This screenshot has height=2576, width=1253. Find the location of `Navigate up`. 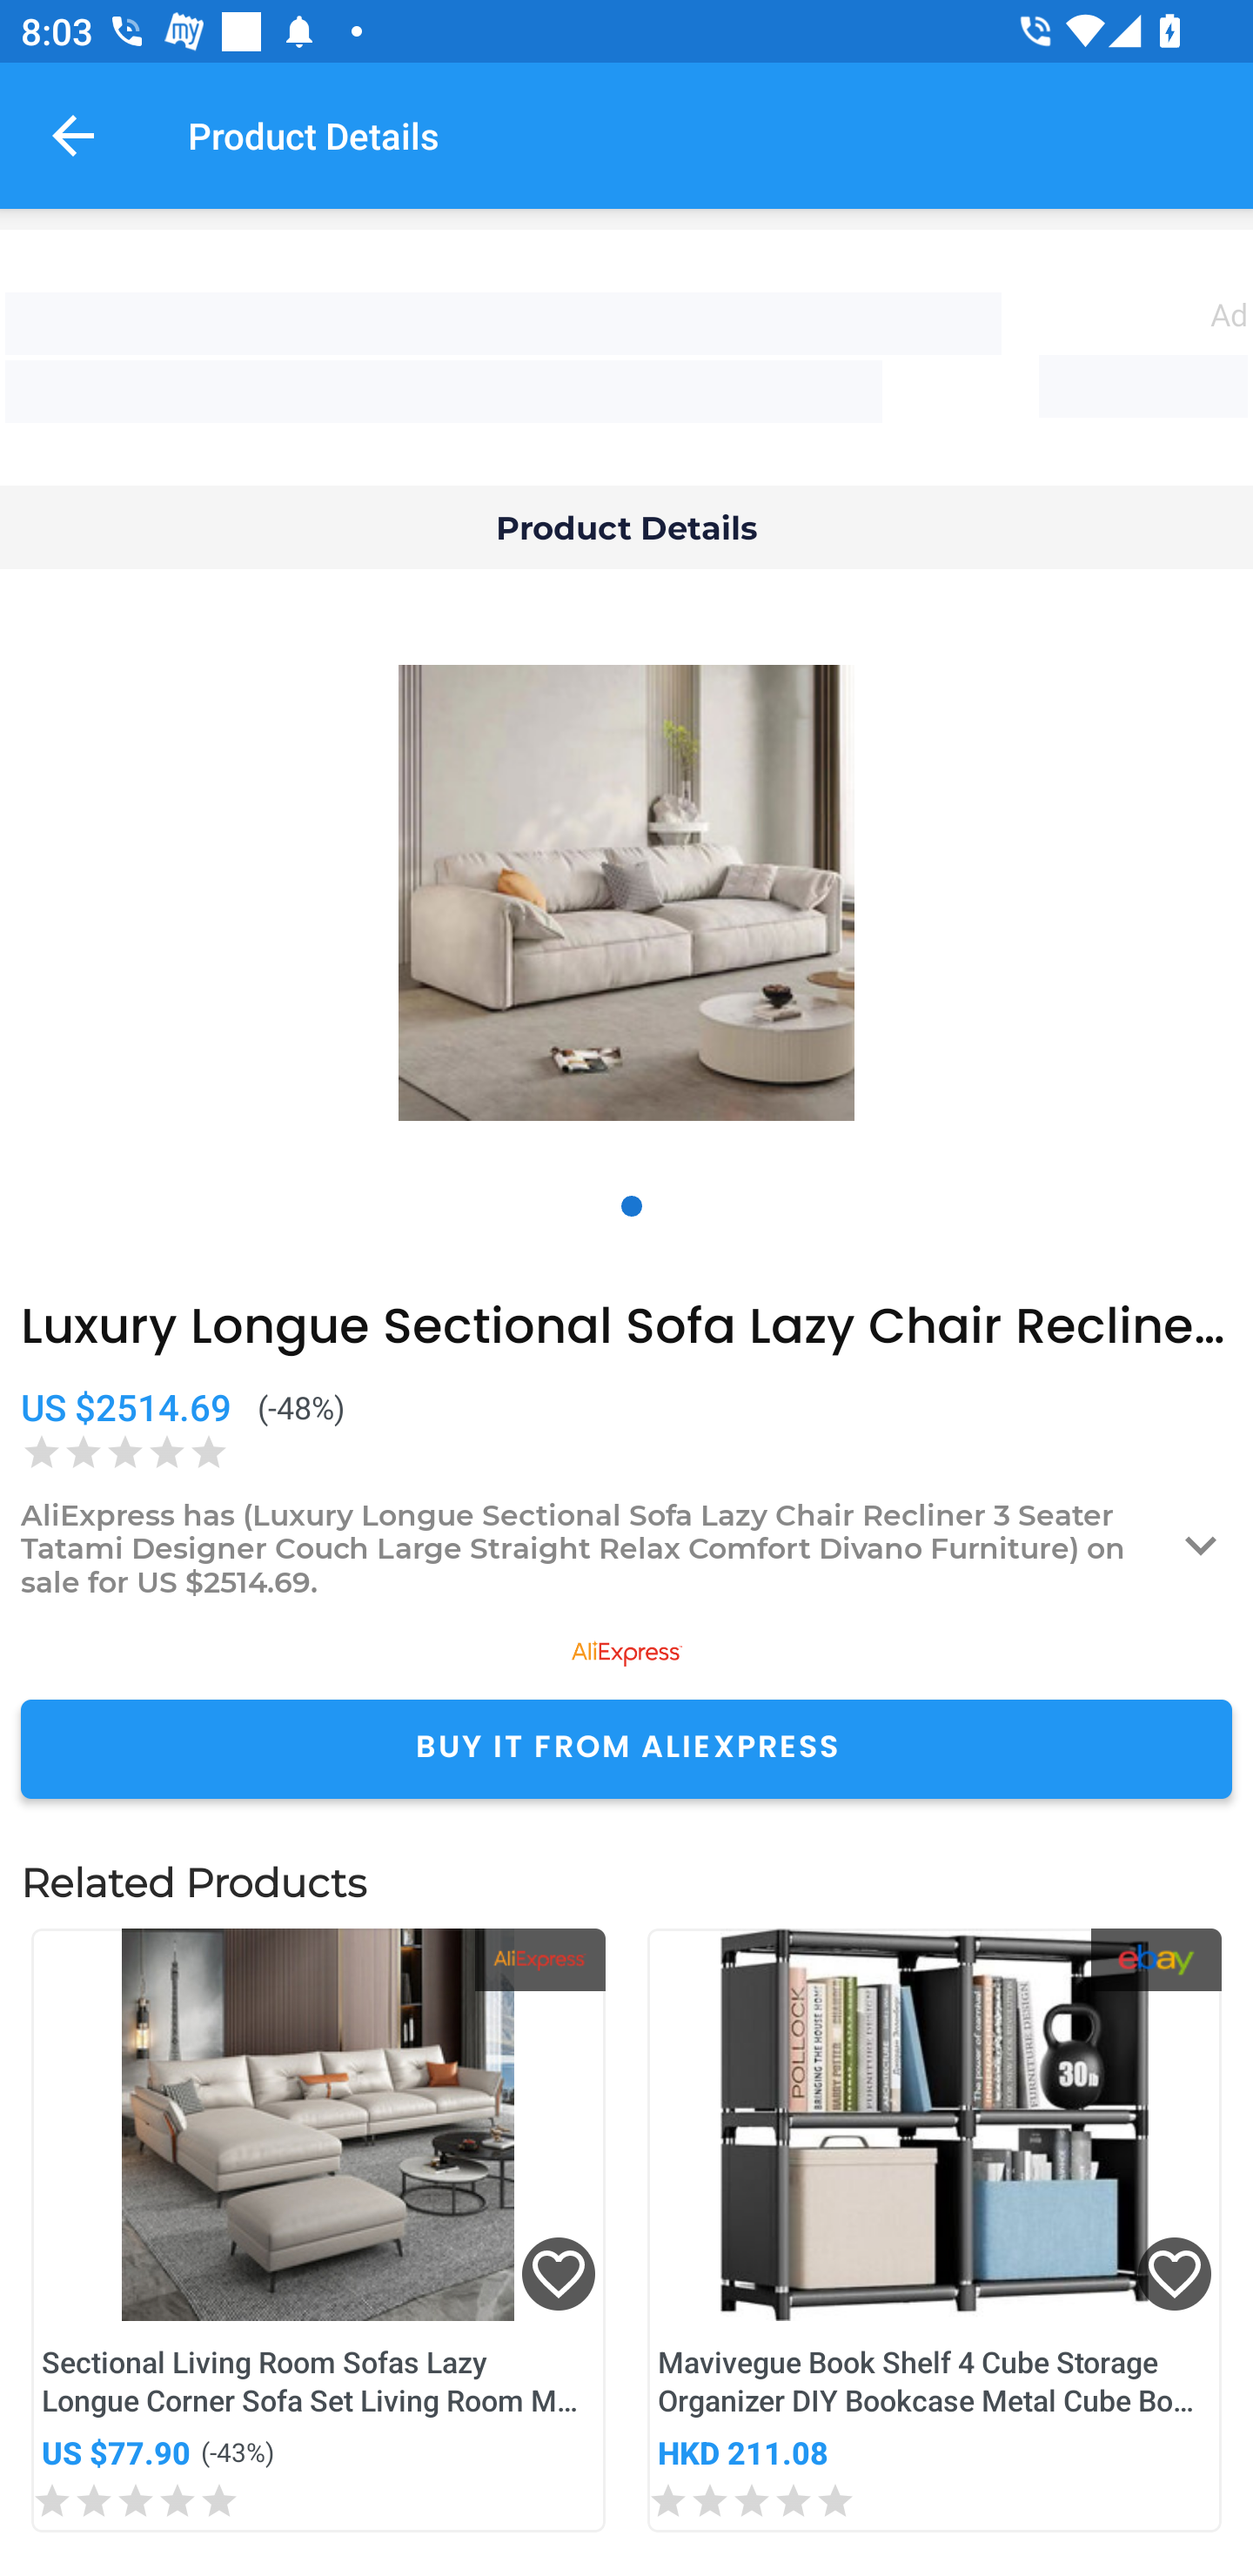

Navigate up is located at coordinates (73, 135).